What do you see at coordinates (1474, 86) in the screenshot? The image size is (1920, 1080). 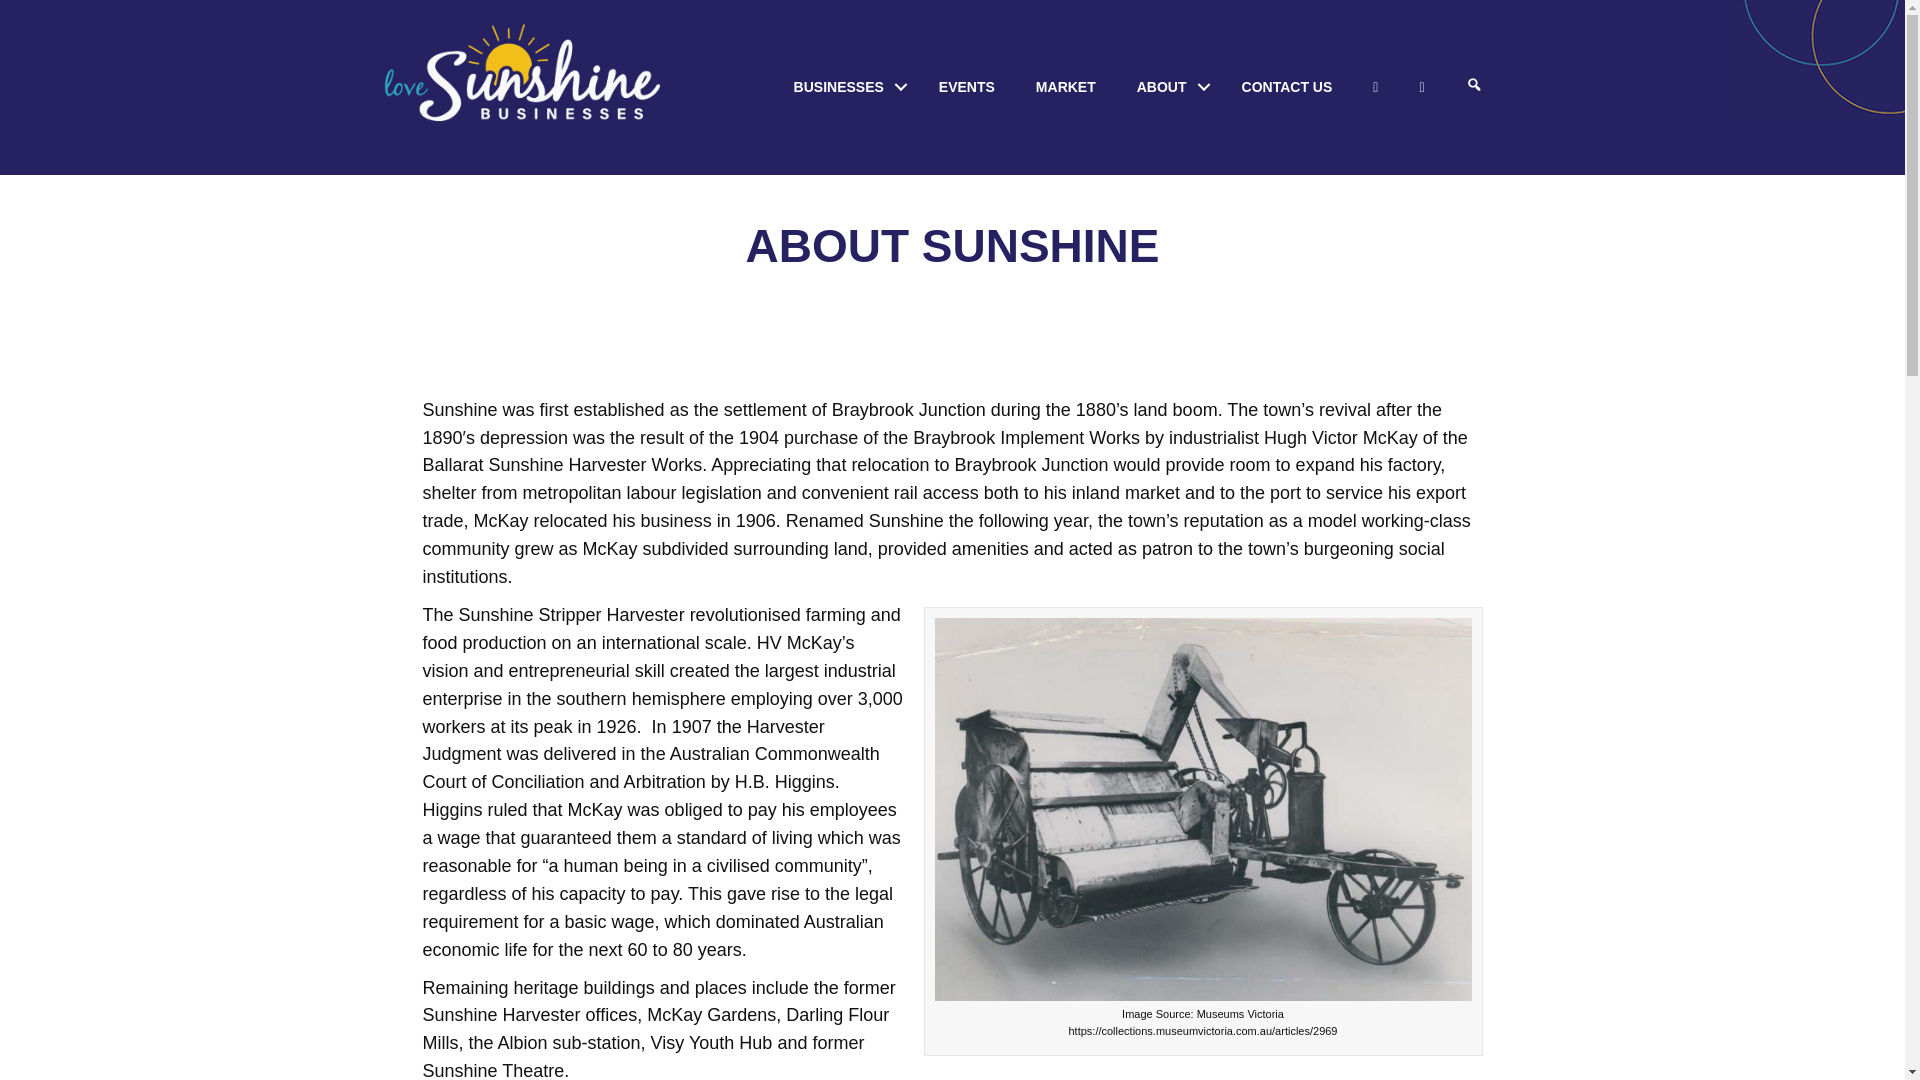 I see `SEARCH` at bounding box center [1474, 86].